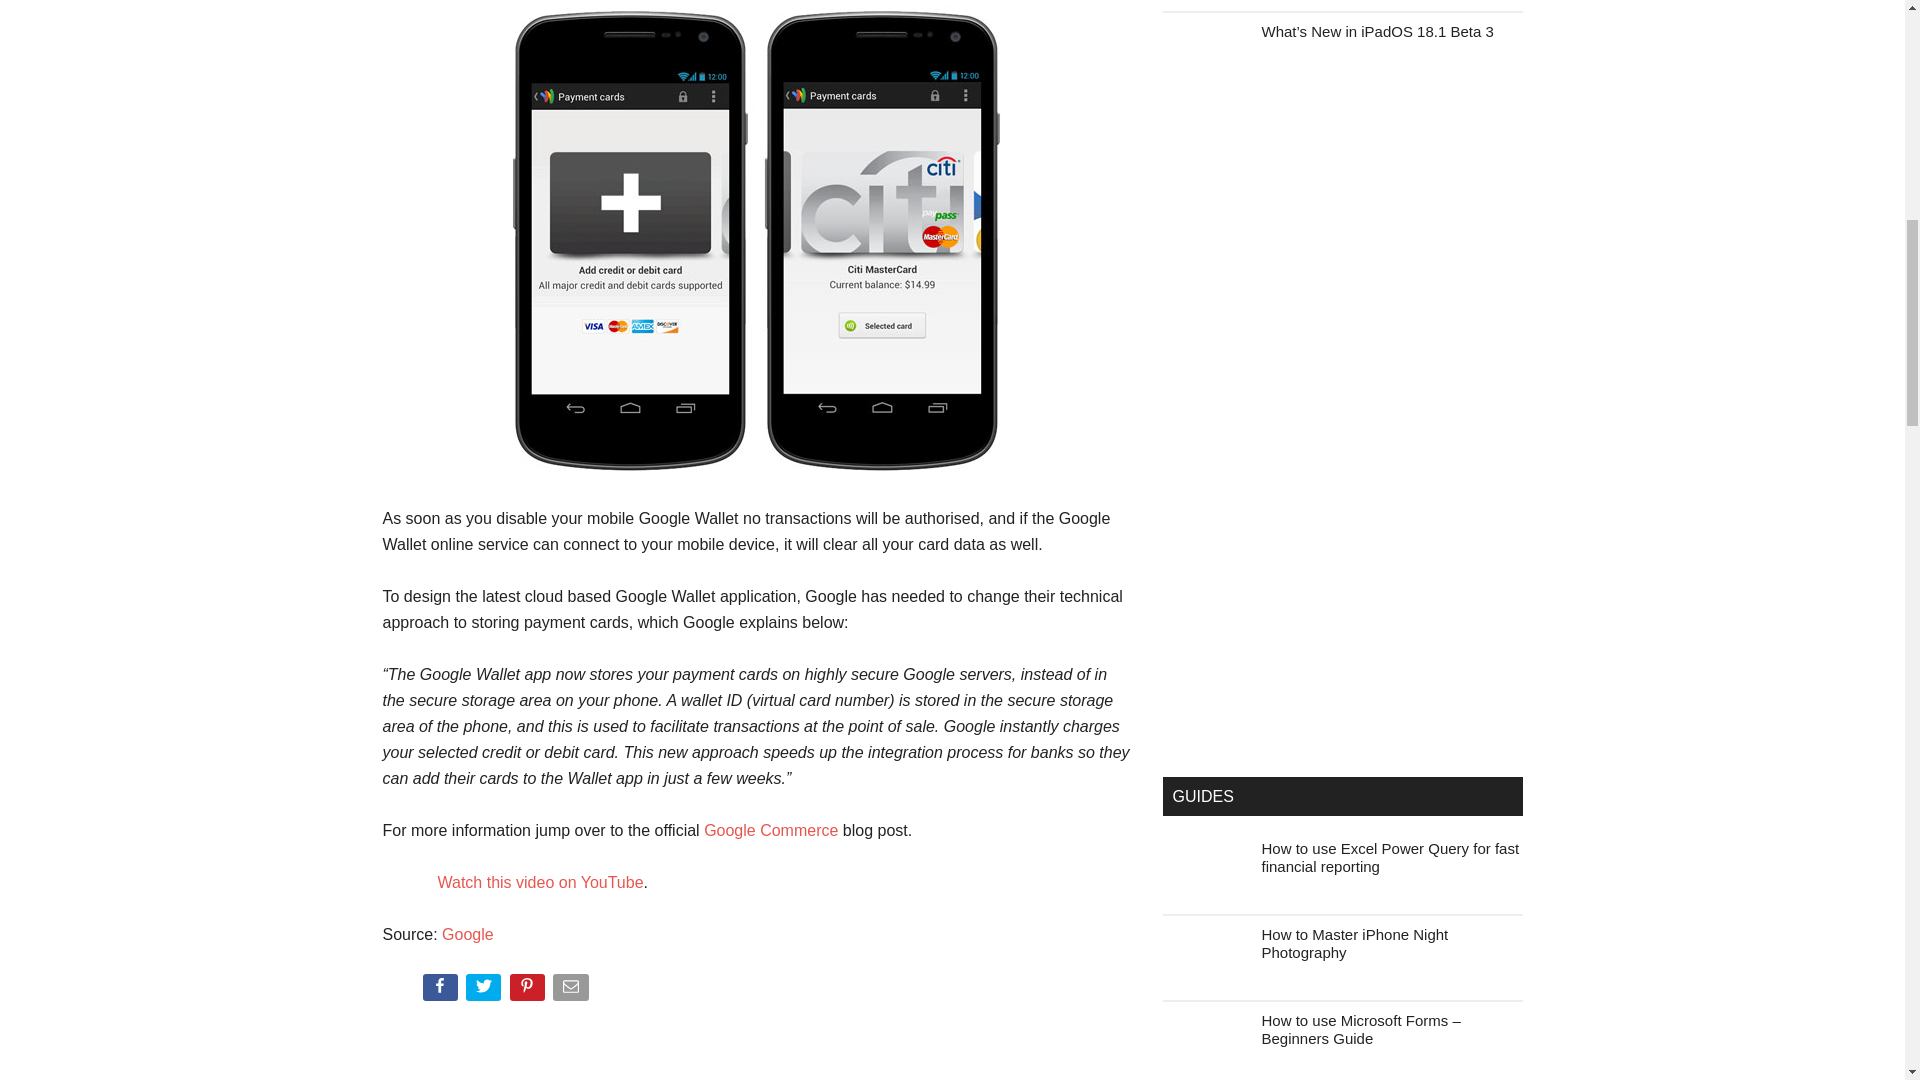  Describe the element at coordinates (485, 991) in the screenshot. I see `Tweet` at that location.